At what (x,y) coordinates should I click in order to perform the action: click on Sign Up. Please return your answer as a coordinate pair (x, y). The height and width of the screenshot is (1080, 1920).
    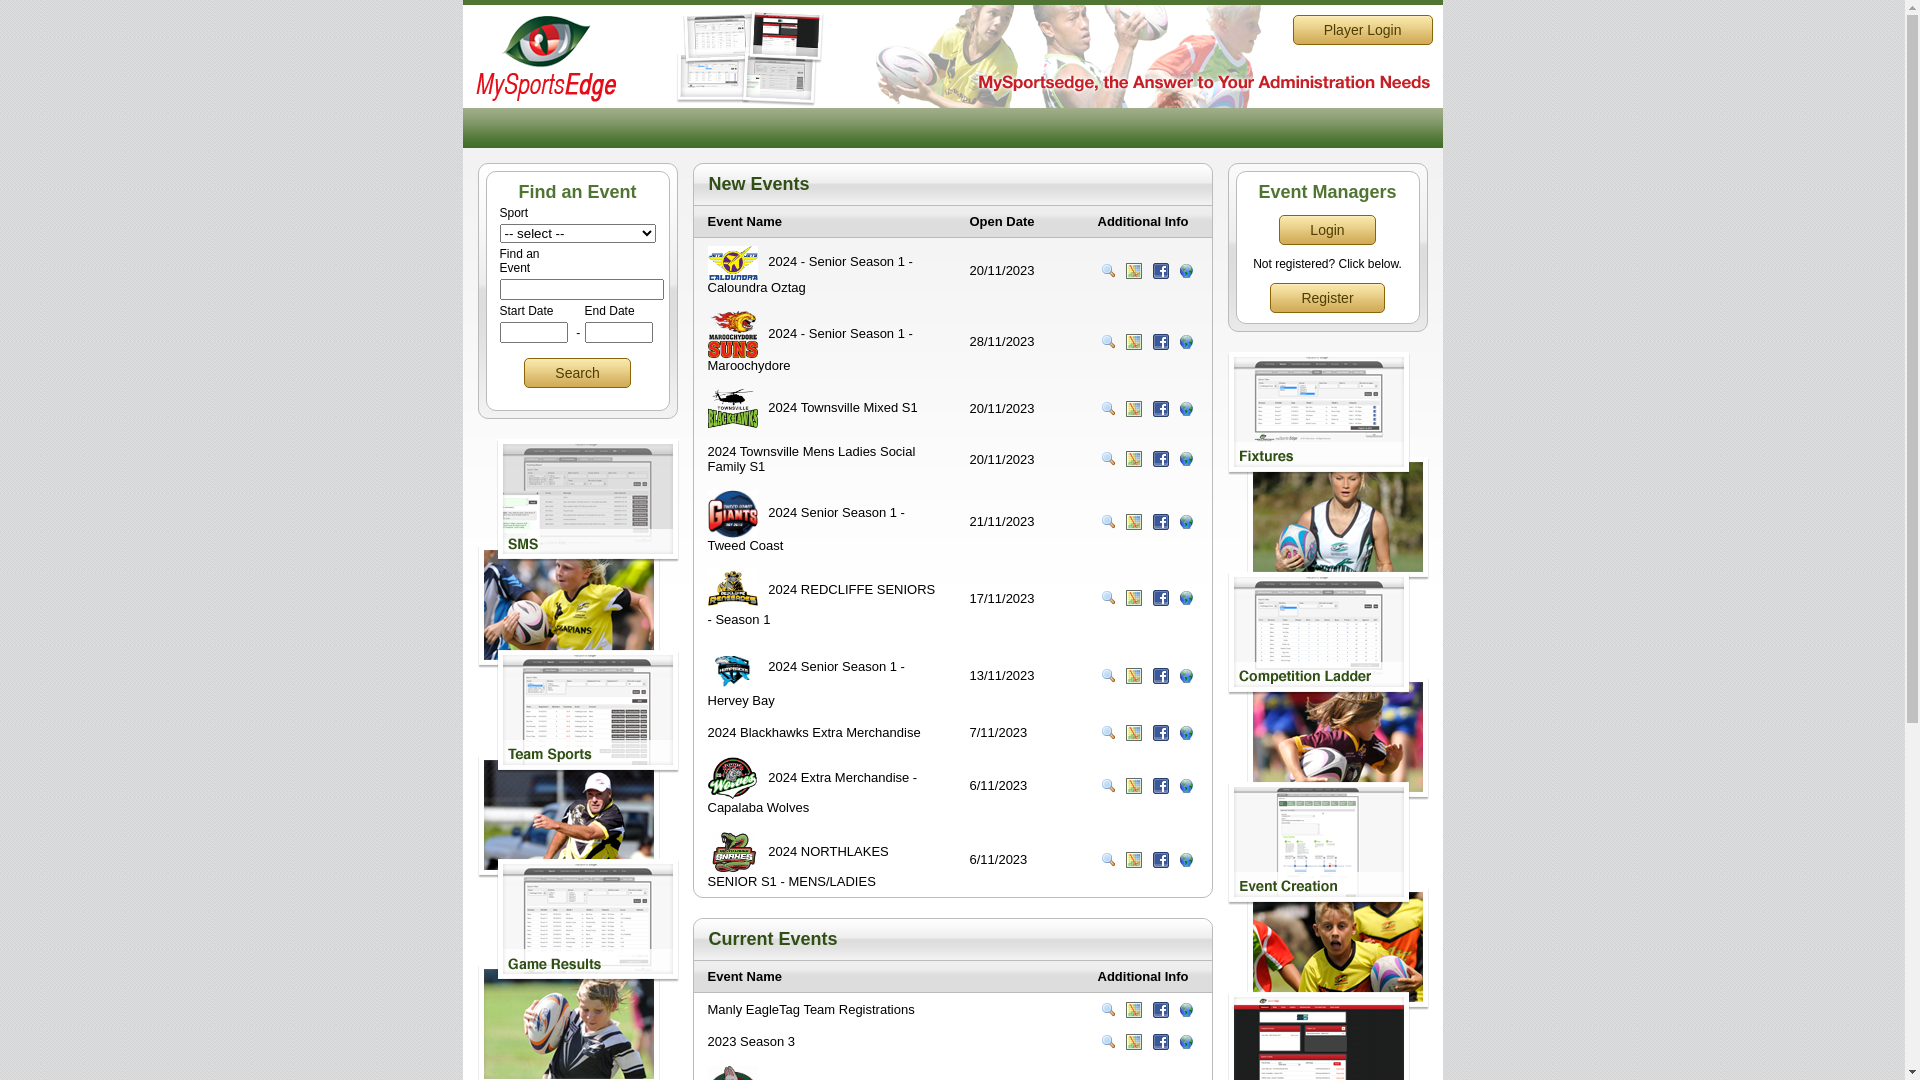
    Looking at the image, I should click on (1186, 860).